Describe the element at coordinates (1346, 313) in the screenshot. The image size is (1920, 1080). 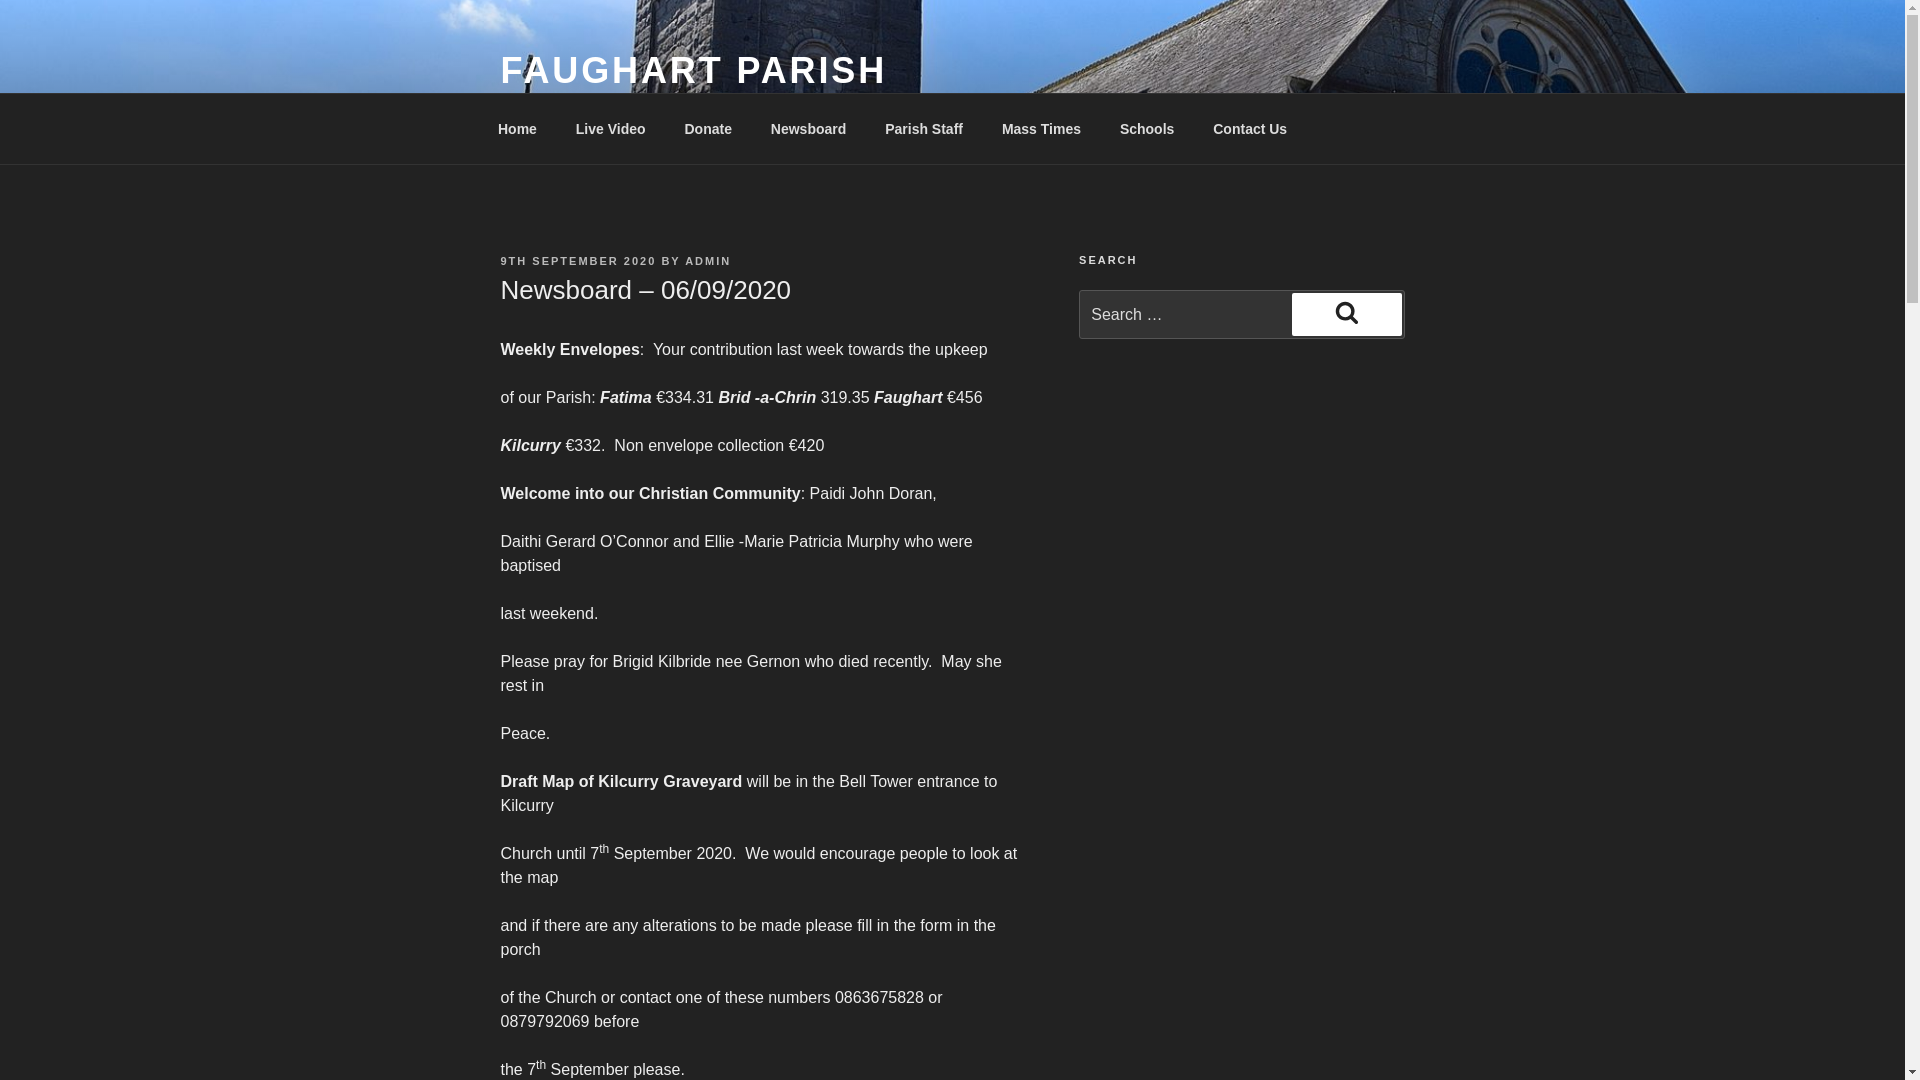
I see `Search` at that location.